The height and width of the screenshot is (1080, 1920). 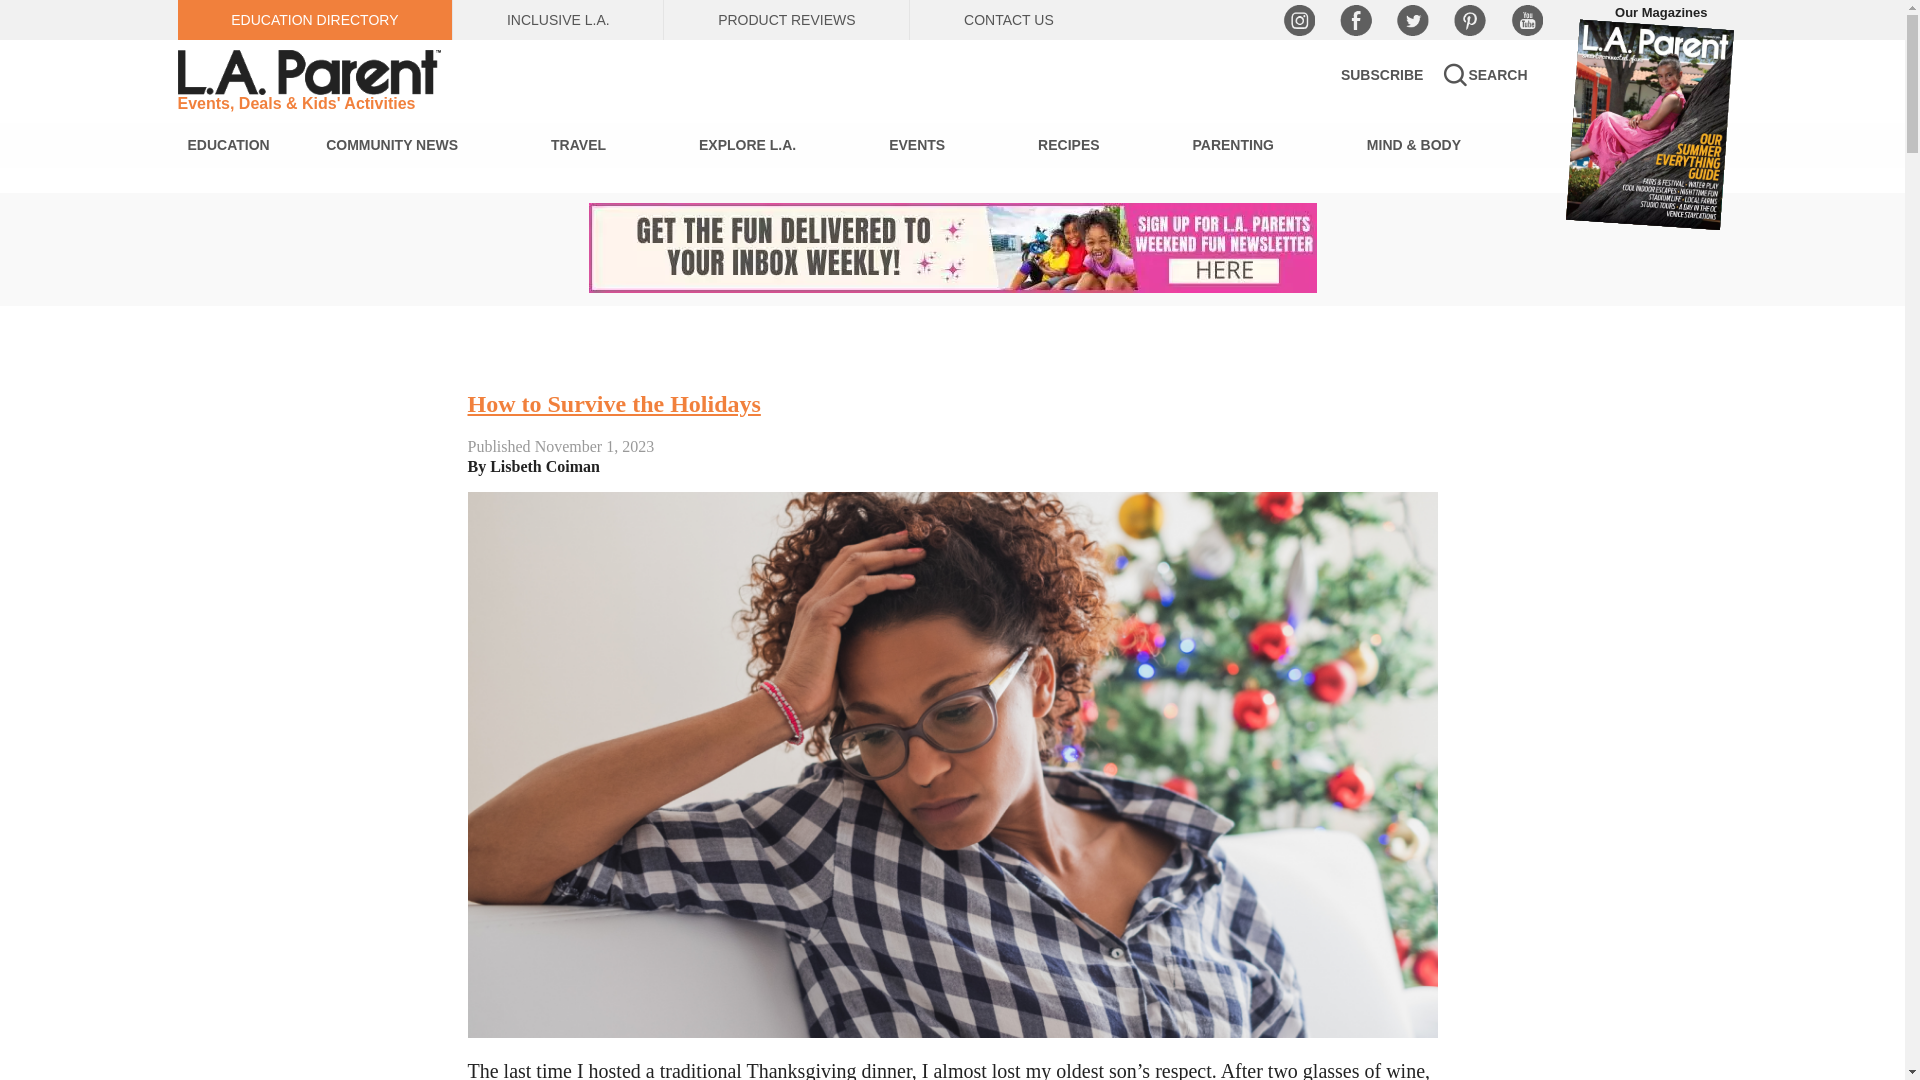 What do you see at coordinates (1298, 20) in the screenshot?
I see `Instagram` at bounding box center [1298, 20].